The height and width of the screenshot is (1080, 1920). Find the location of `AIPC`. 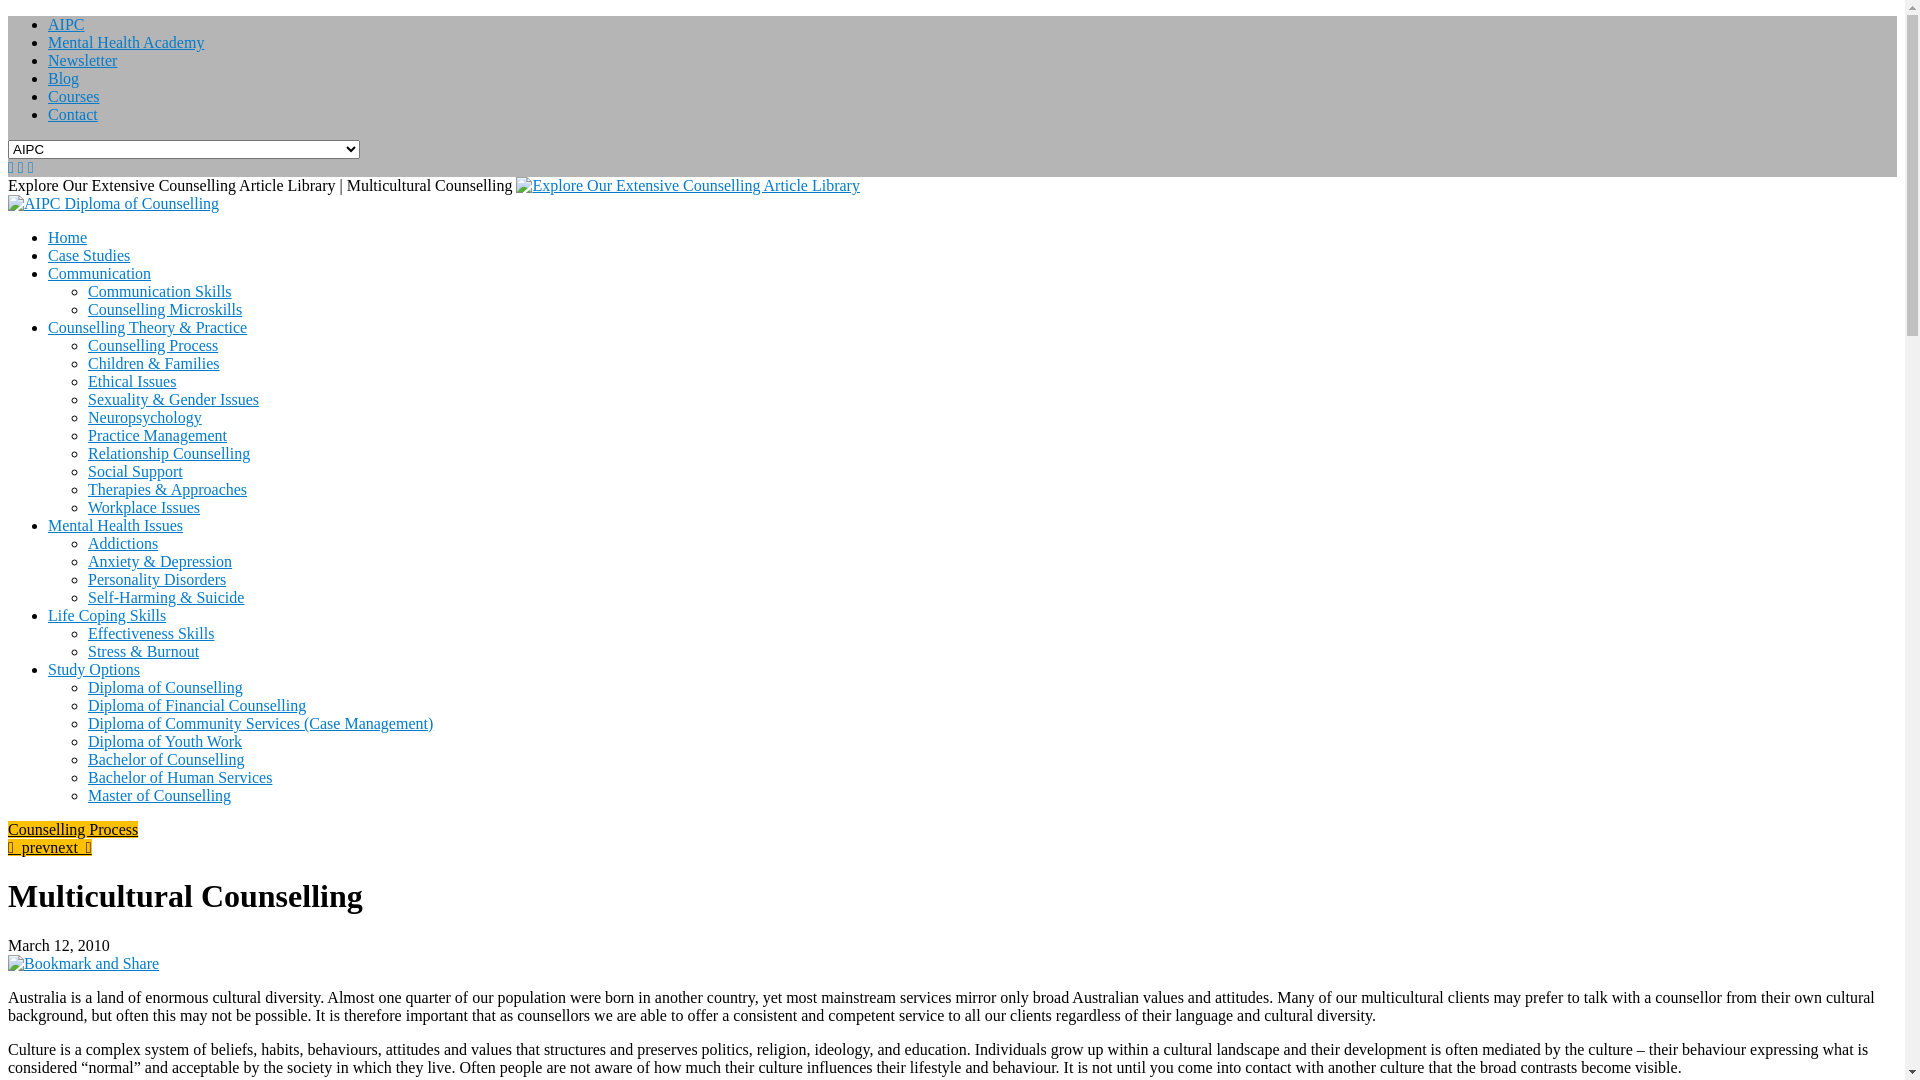

AIPC is located at coordinates (66, 24).